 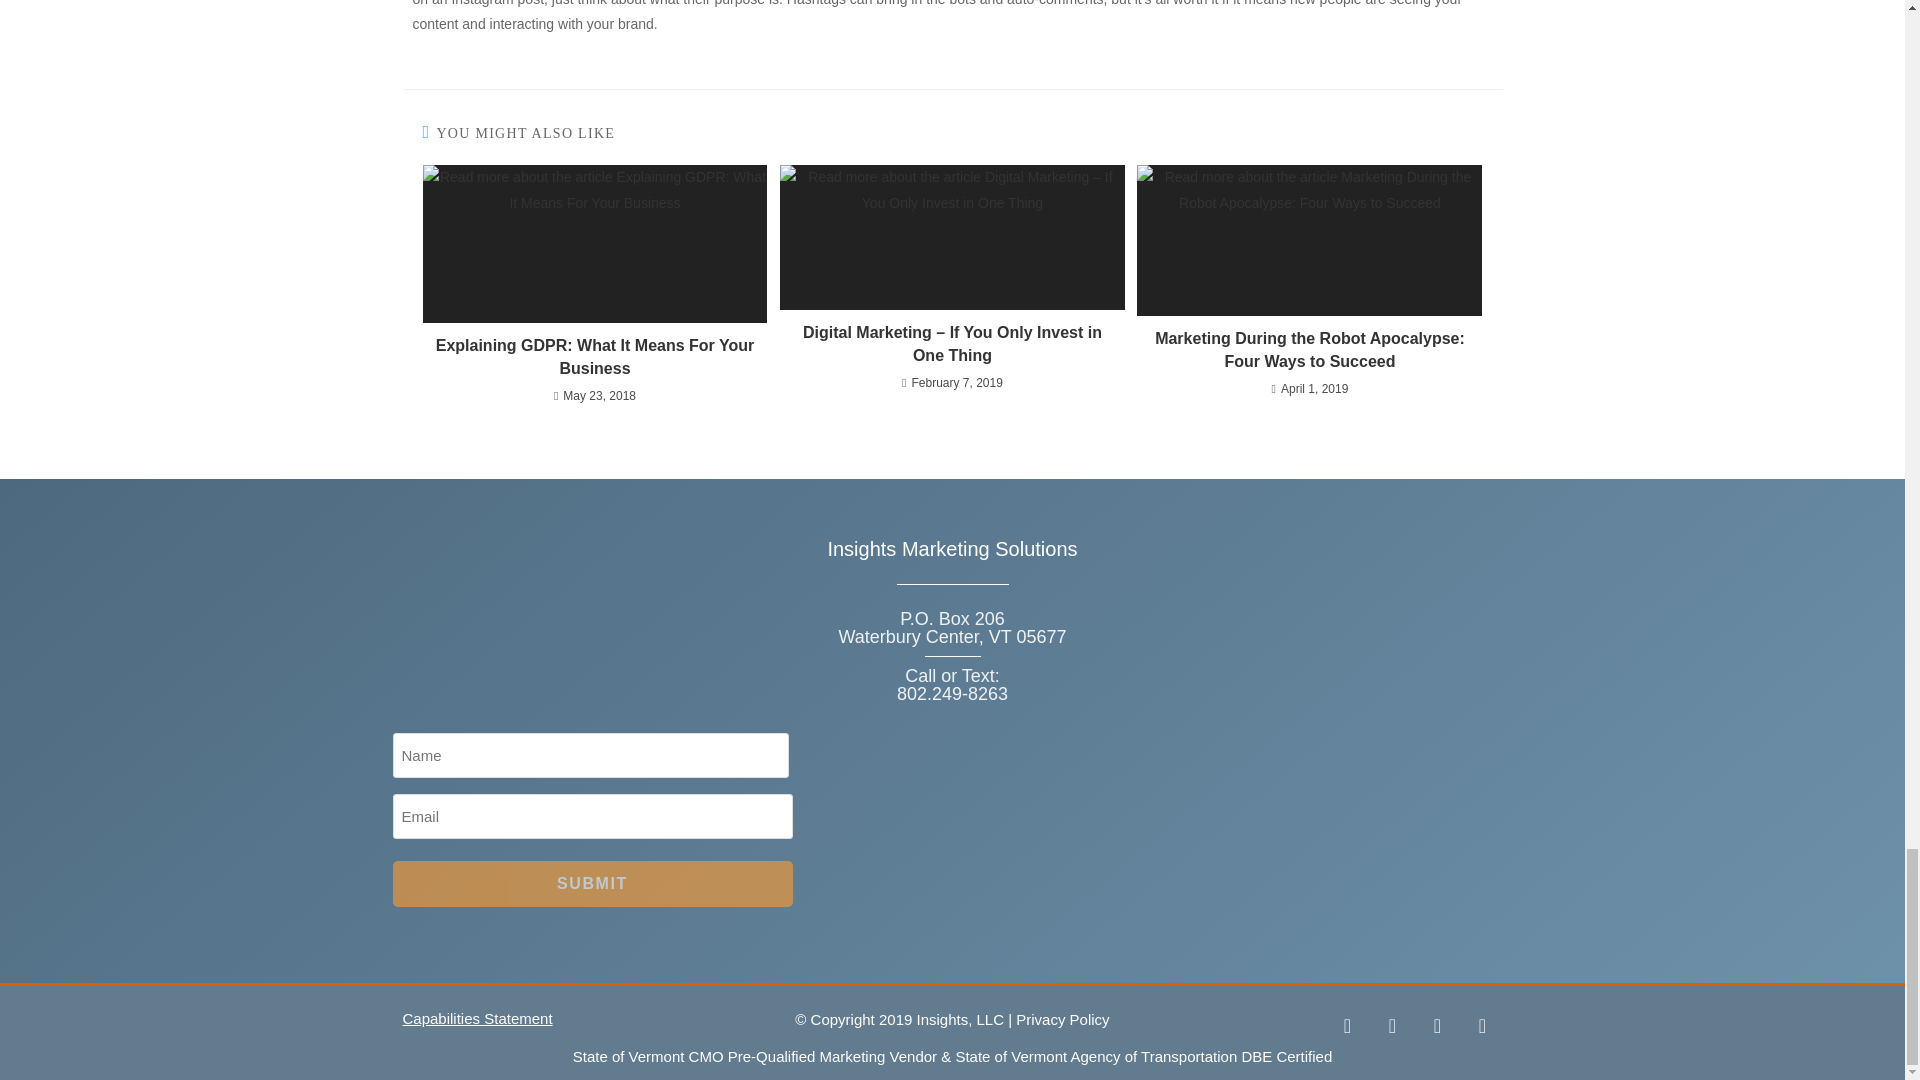 I want to click on Explaining GDPR: What It Means For Your Business, so click(x=594, y=357).